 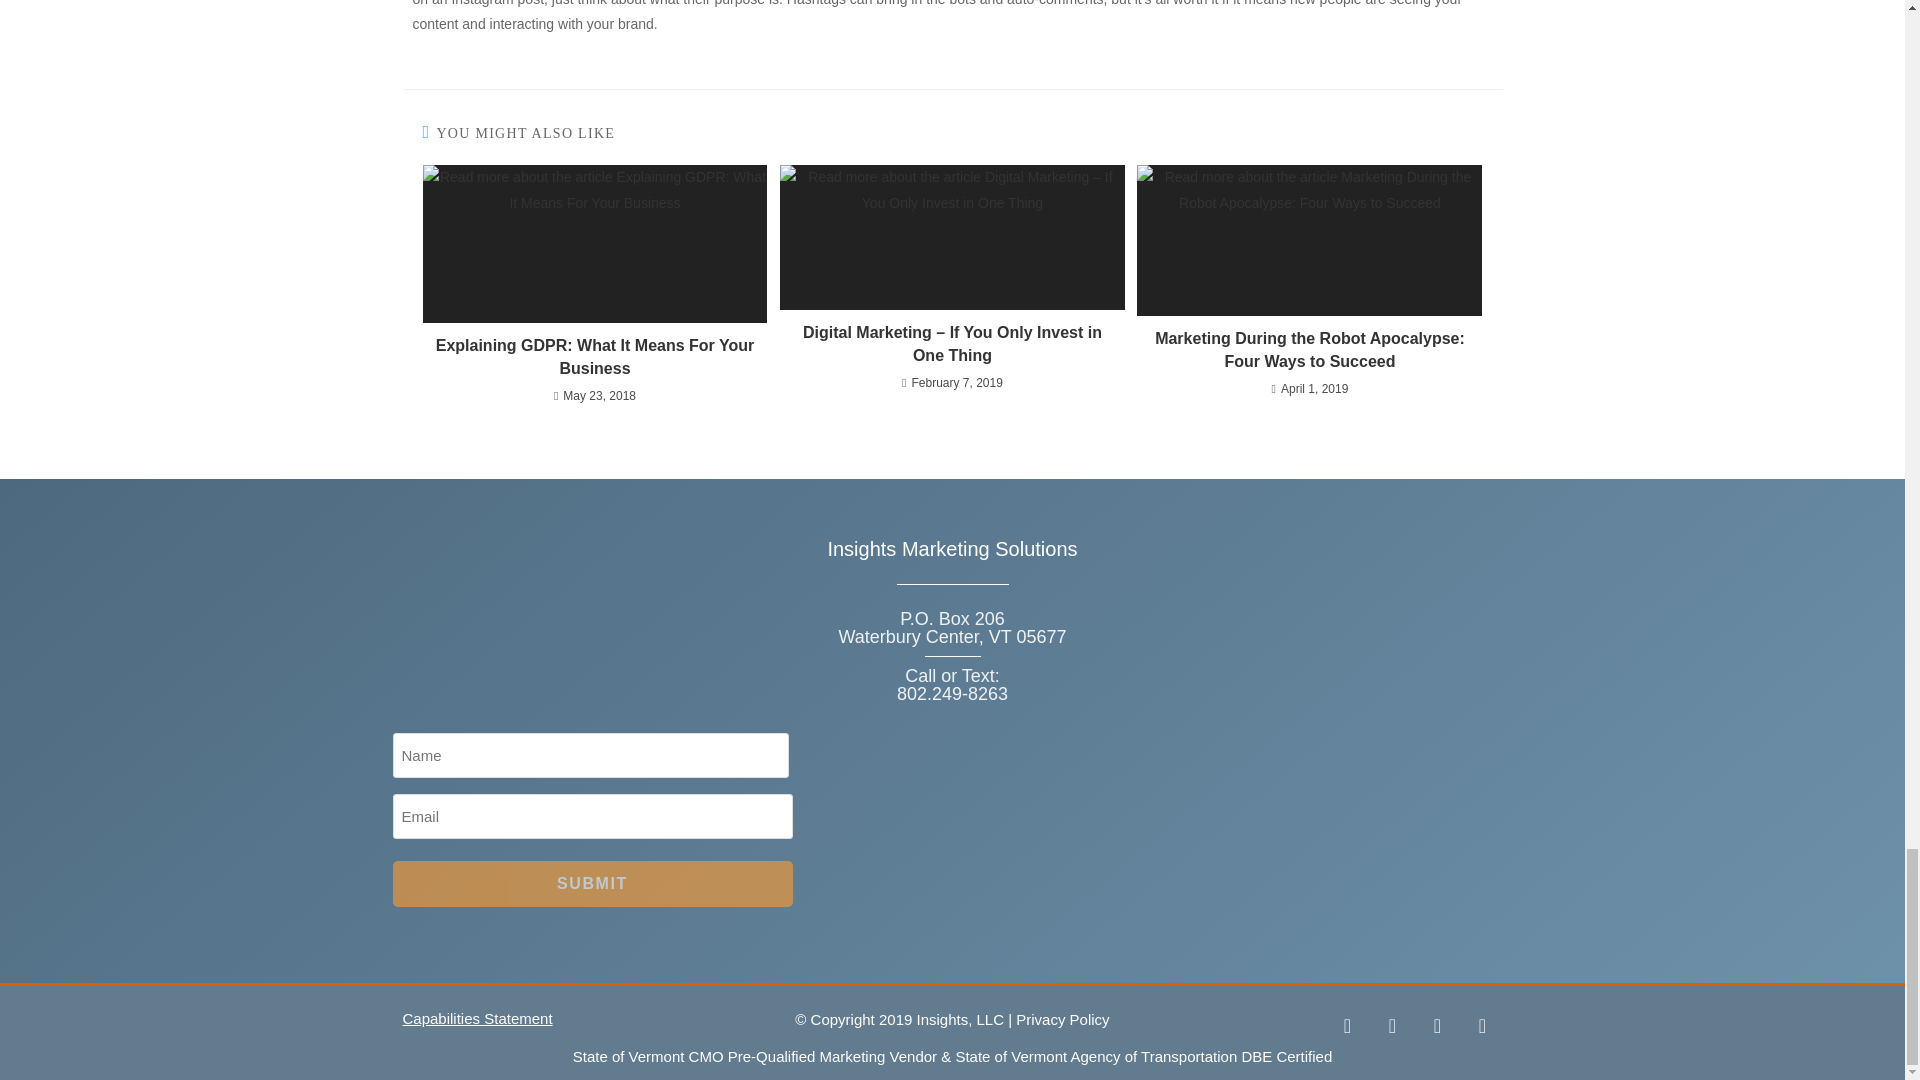 I want to click on Explaining GDPR: What It Means For Your Business, so click(x=594, y=357).